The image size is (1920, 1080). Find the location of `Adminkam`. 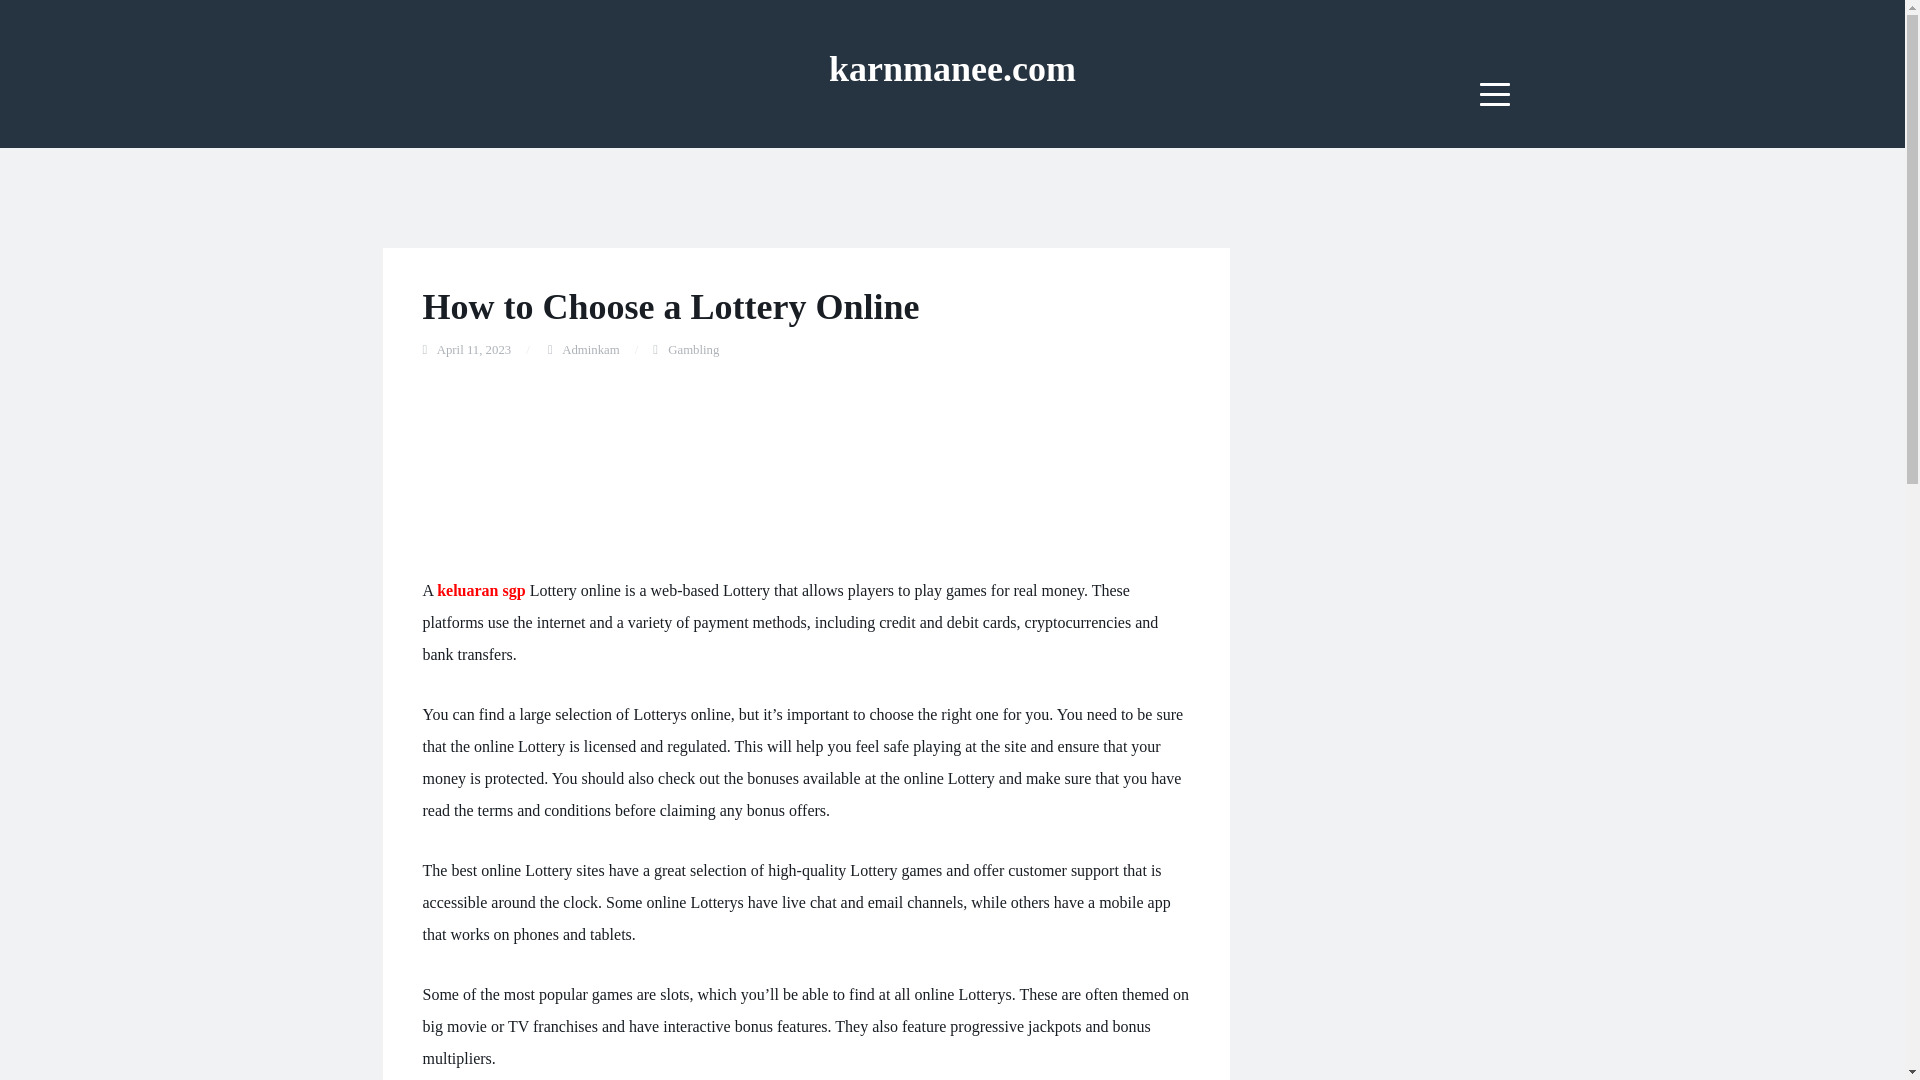

Adminkam is located at coordinates (591, 350).